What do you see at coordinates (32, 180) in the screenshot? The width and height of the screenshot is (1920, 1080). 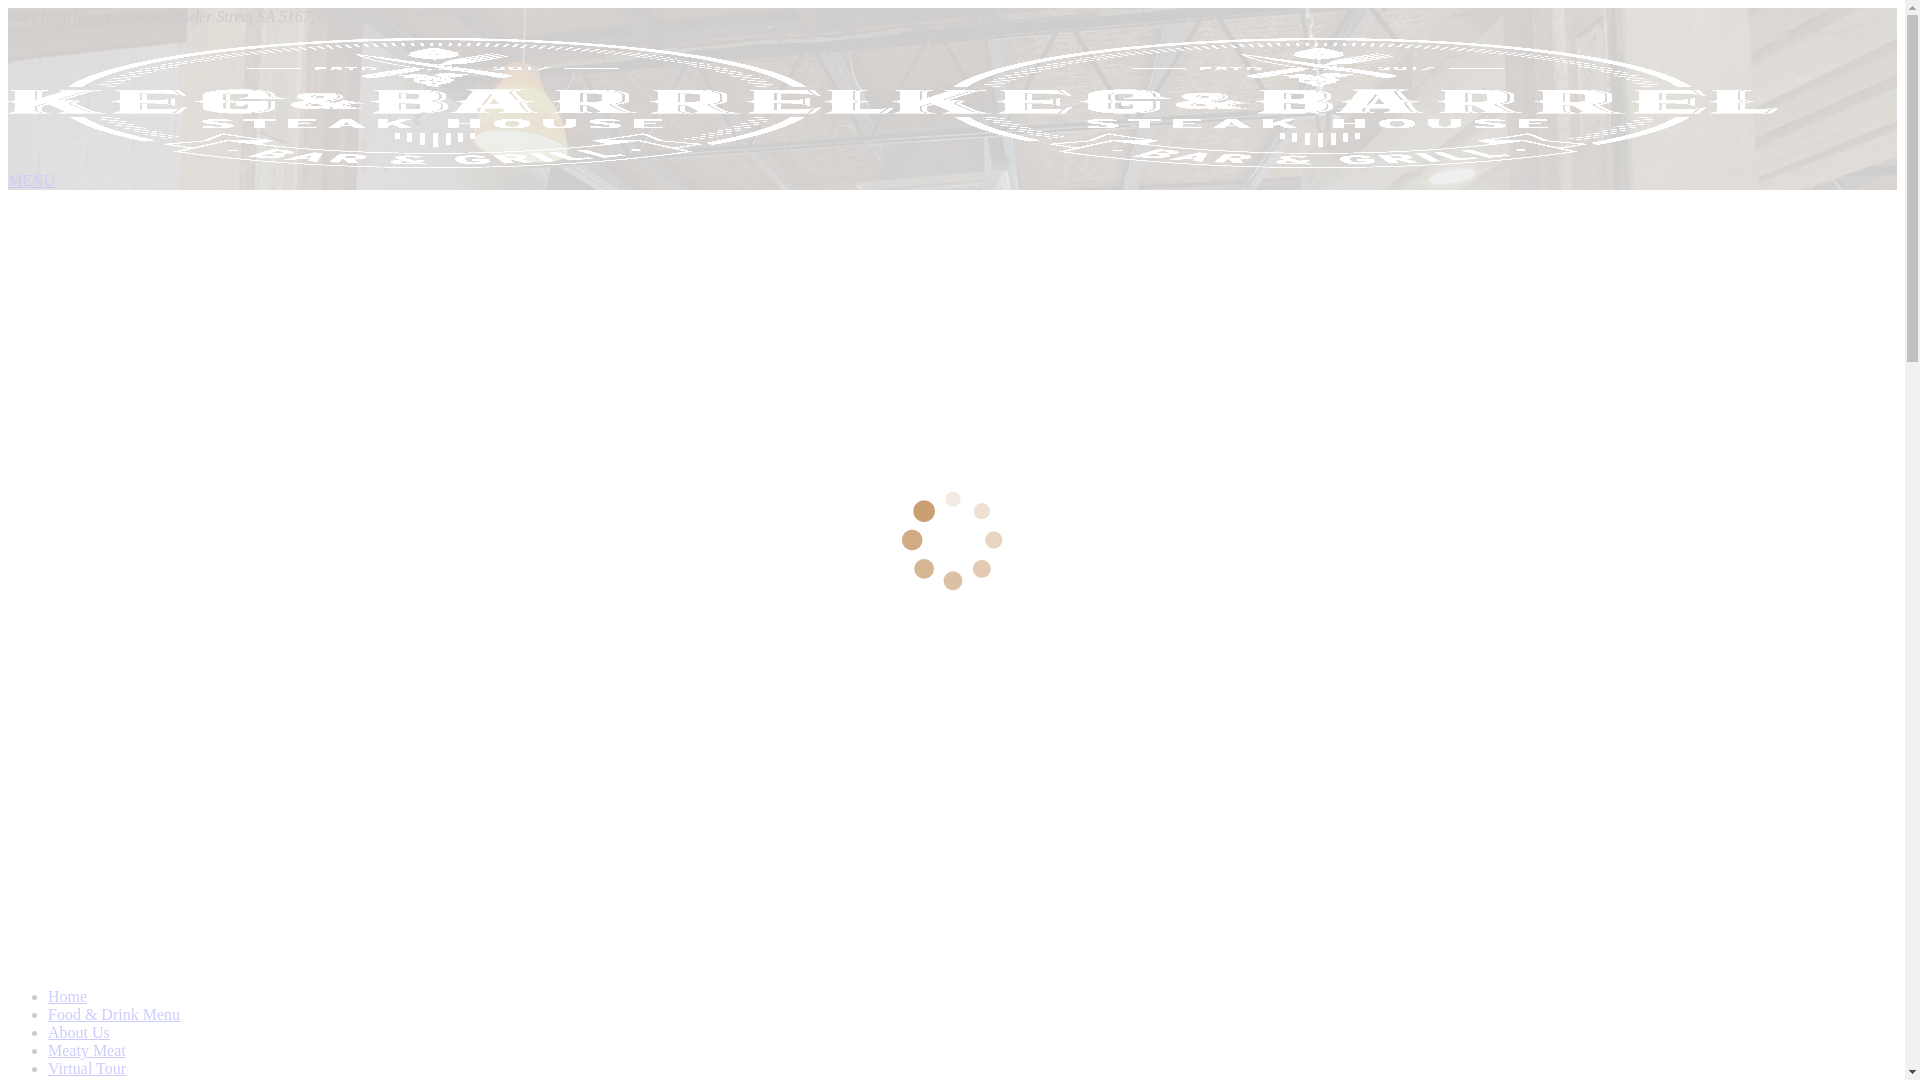 I see `MENU` at bounding box center [32, 180].